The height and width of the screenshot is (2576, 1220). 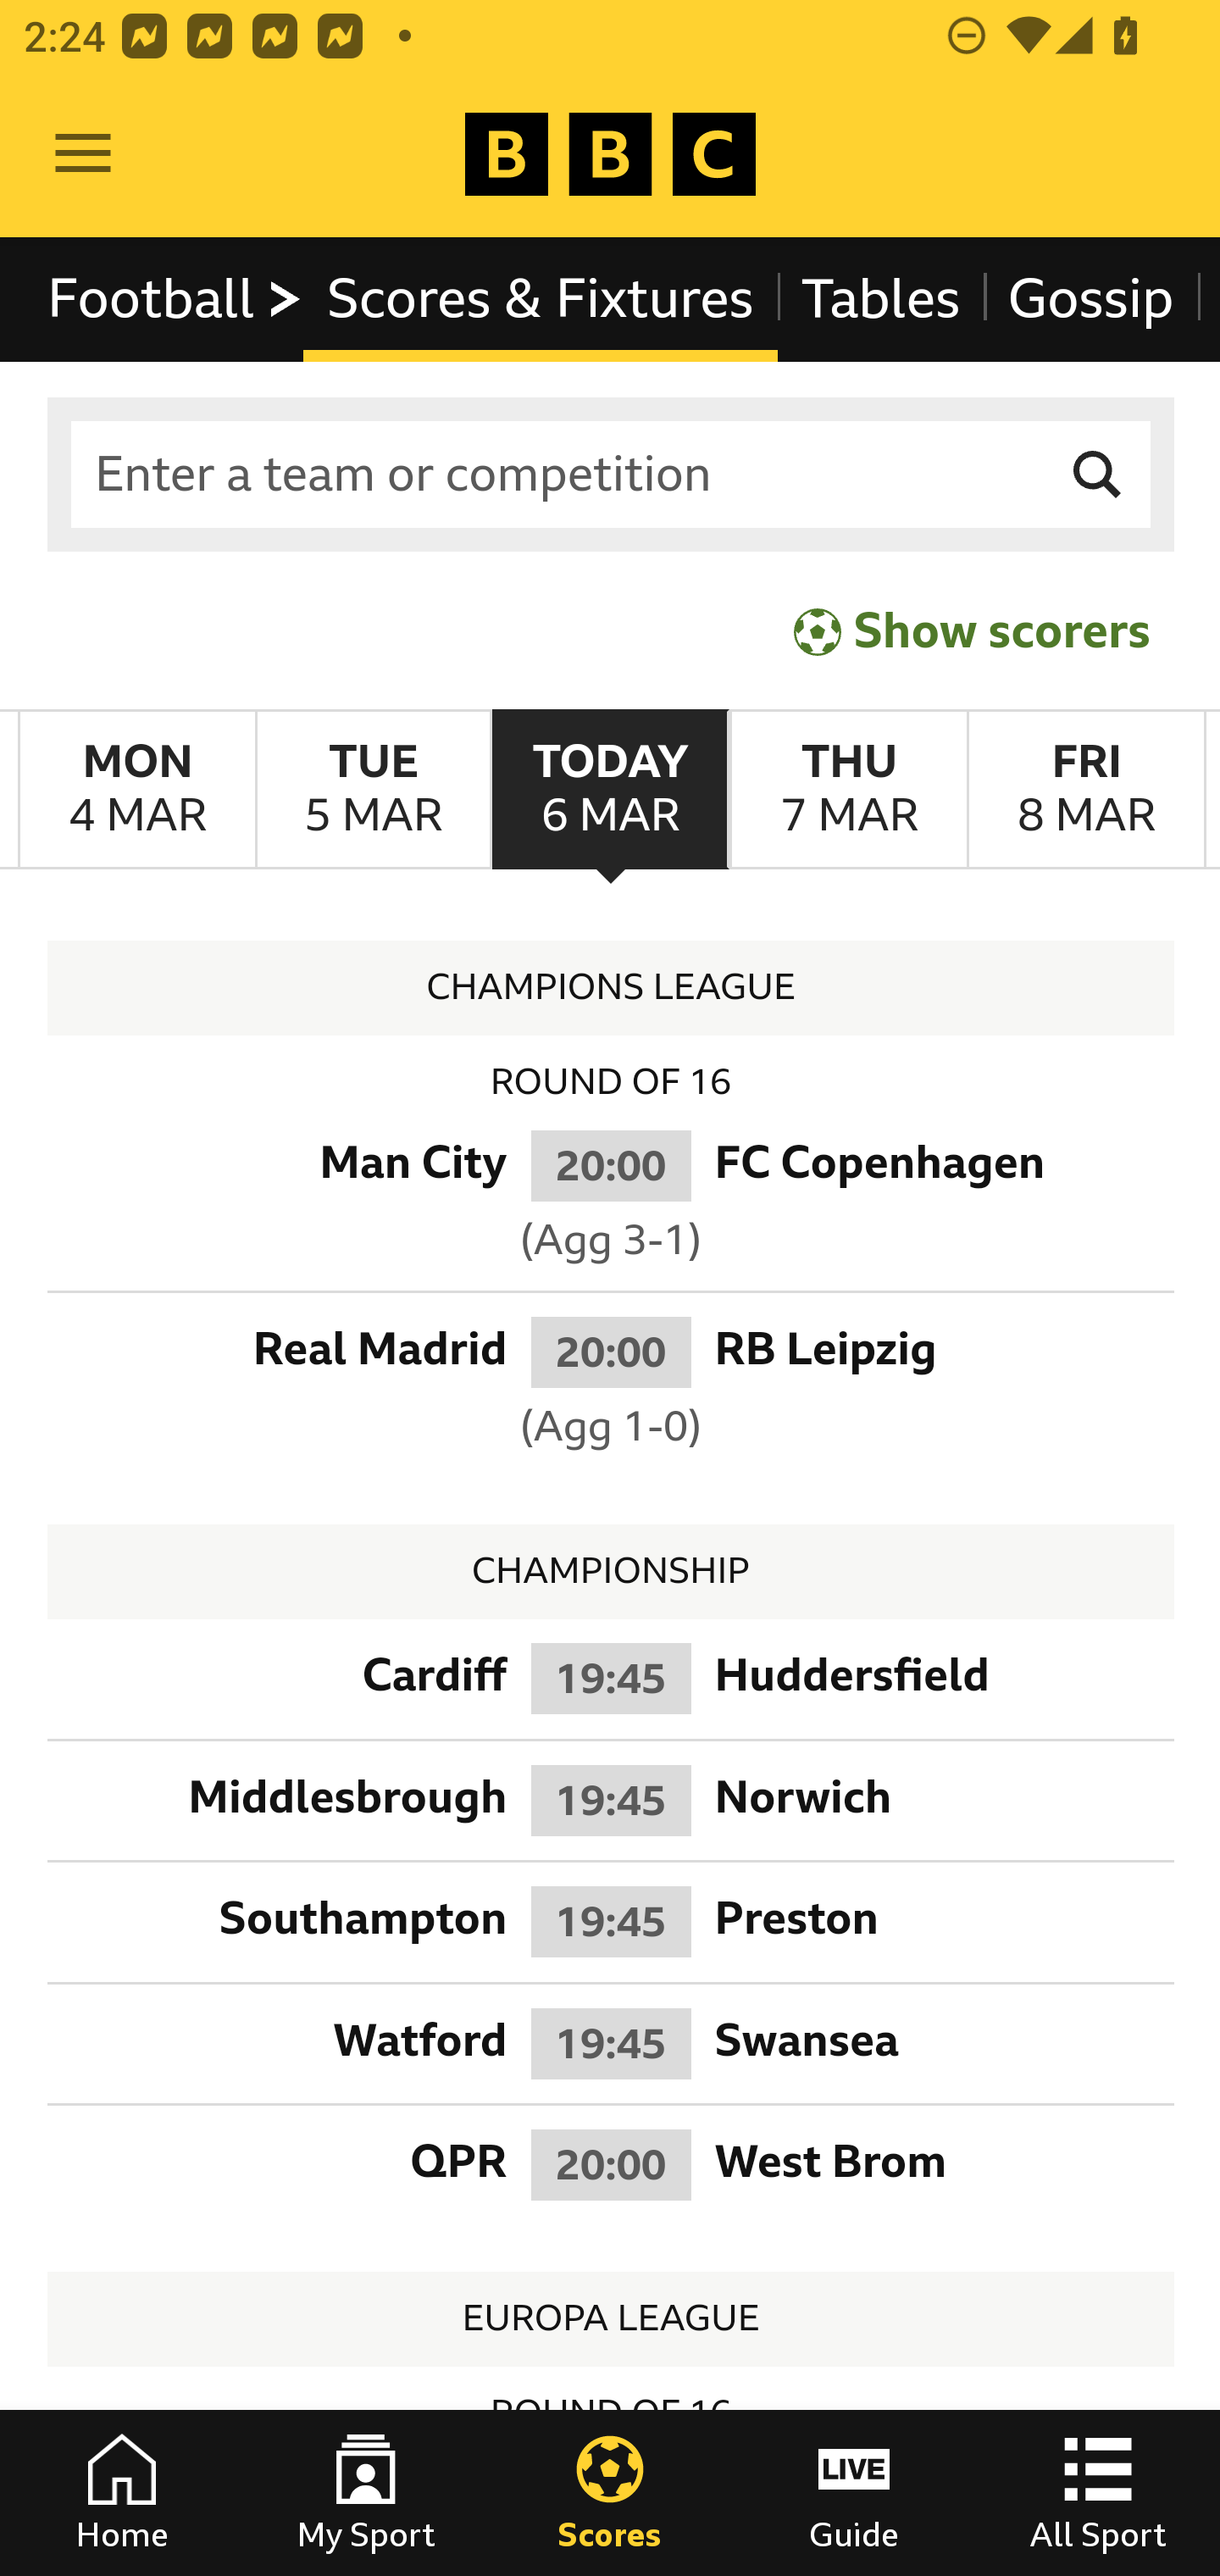 What do you see at coordinates (1090, 298) in the screenshot?
I see `Gossip` at bounding box center [1090, 298].